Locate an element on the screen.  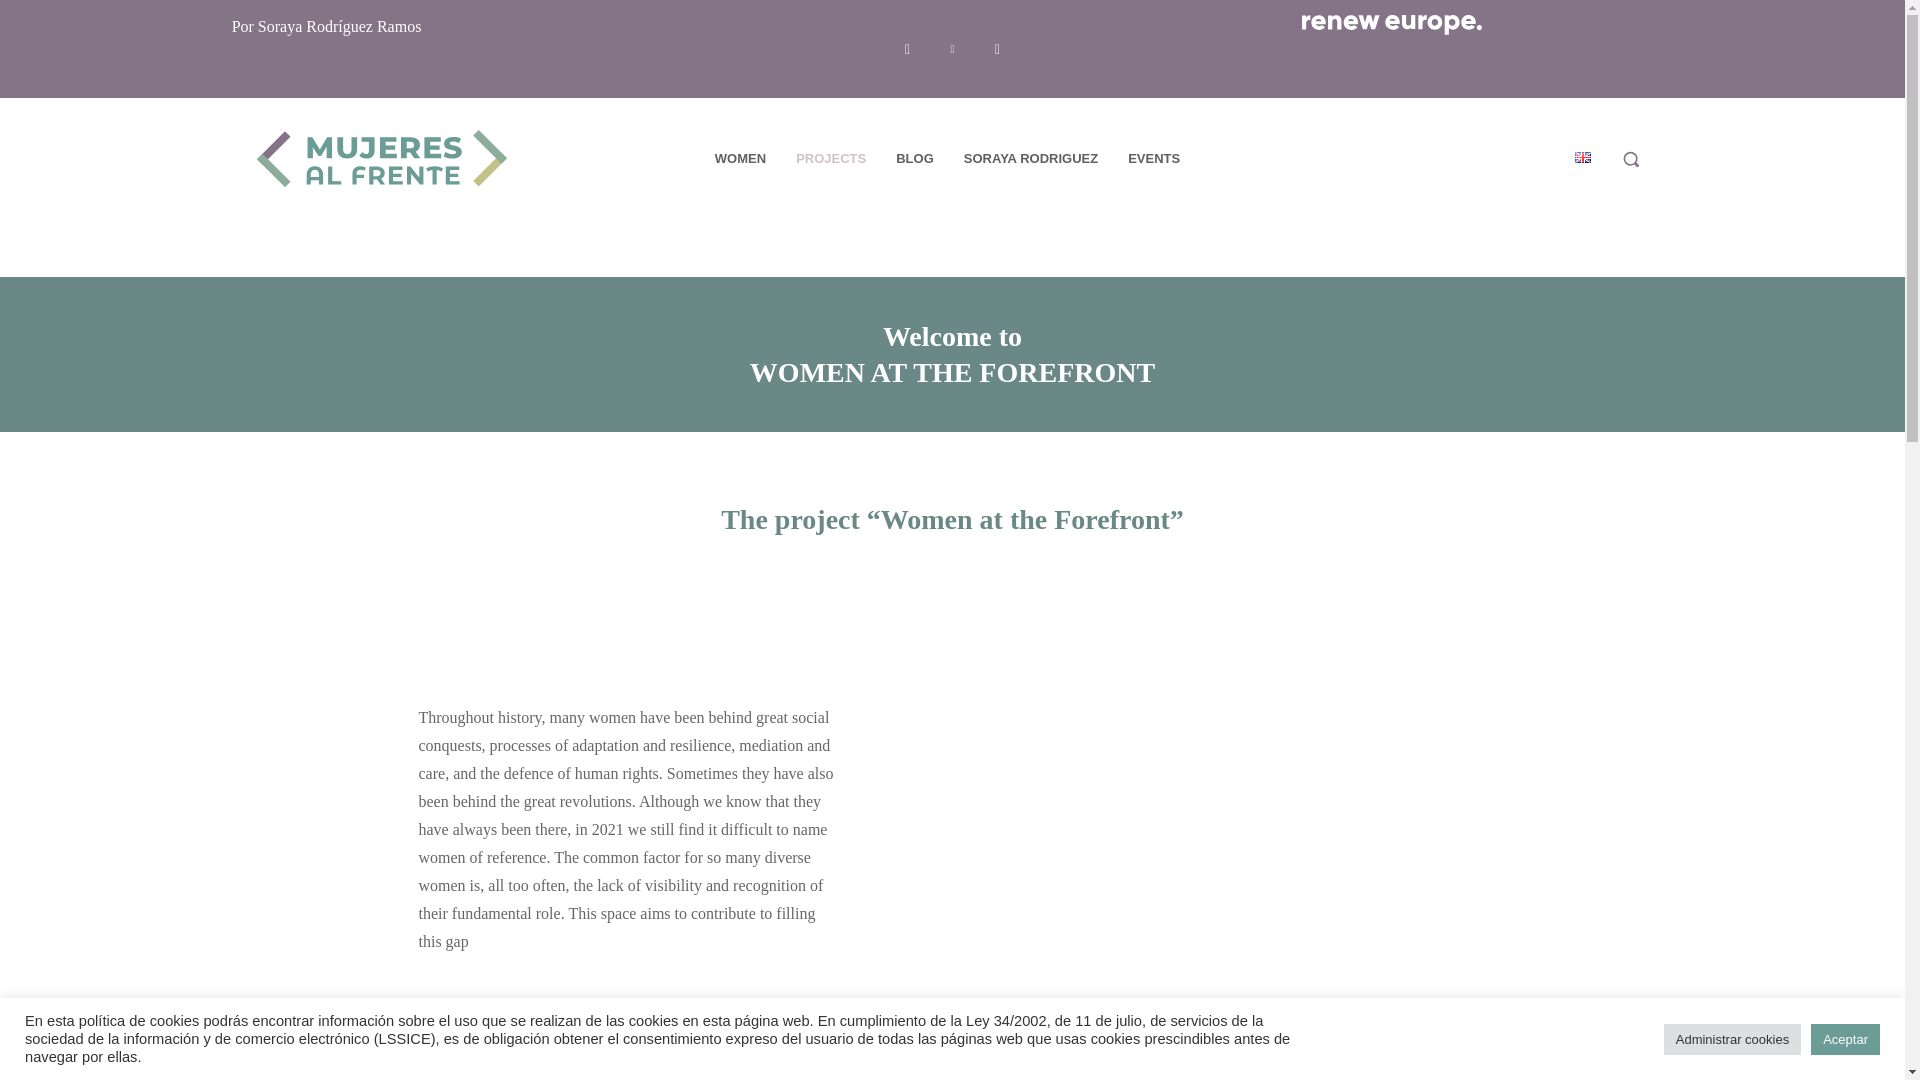
WOMEN is located at coordinates (740, 158).